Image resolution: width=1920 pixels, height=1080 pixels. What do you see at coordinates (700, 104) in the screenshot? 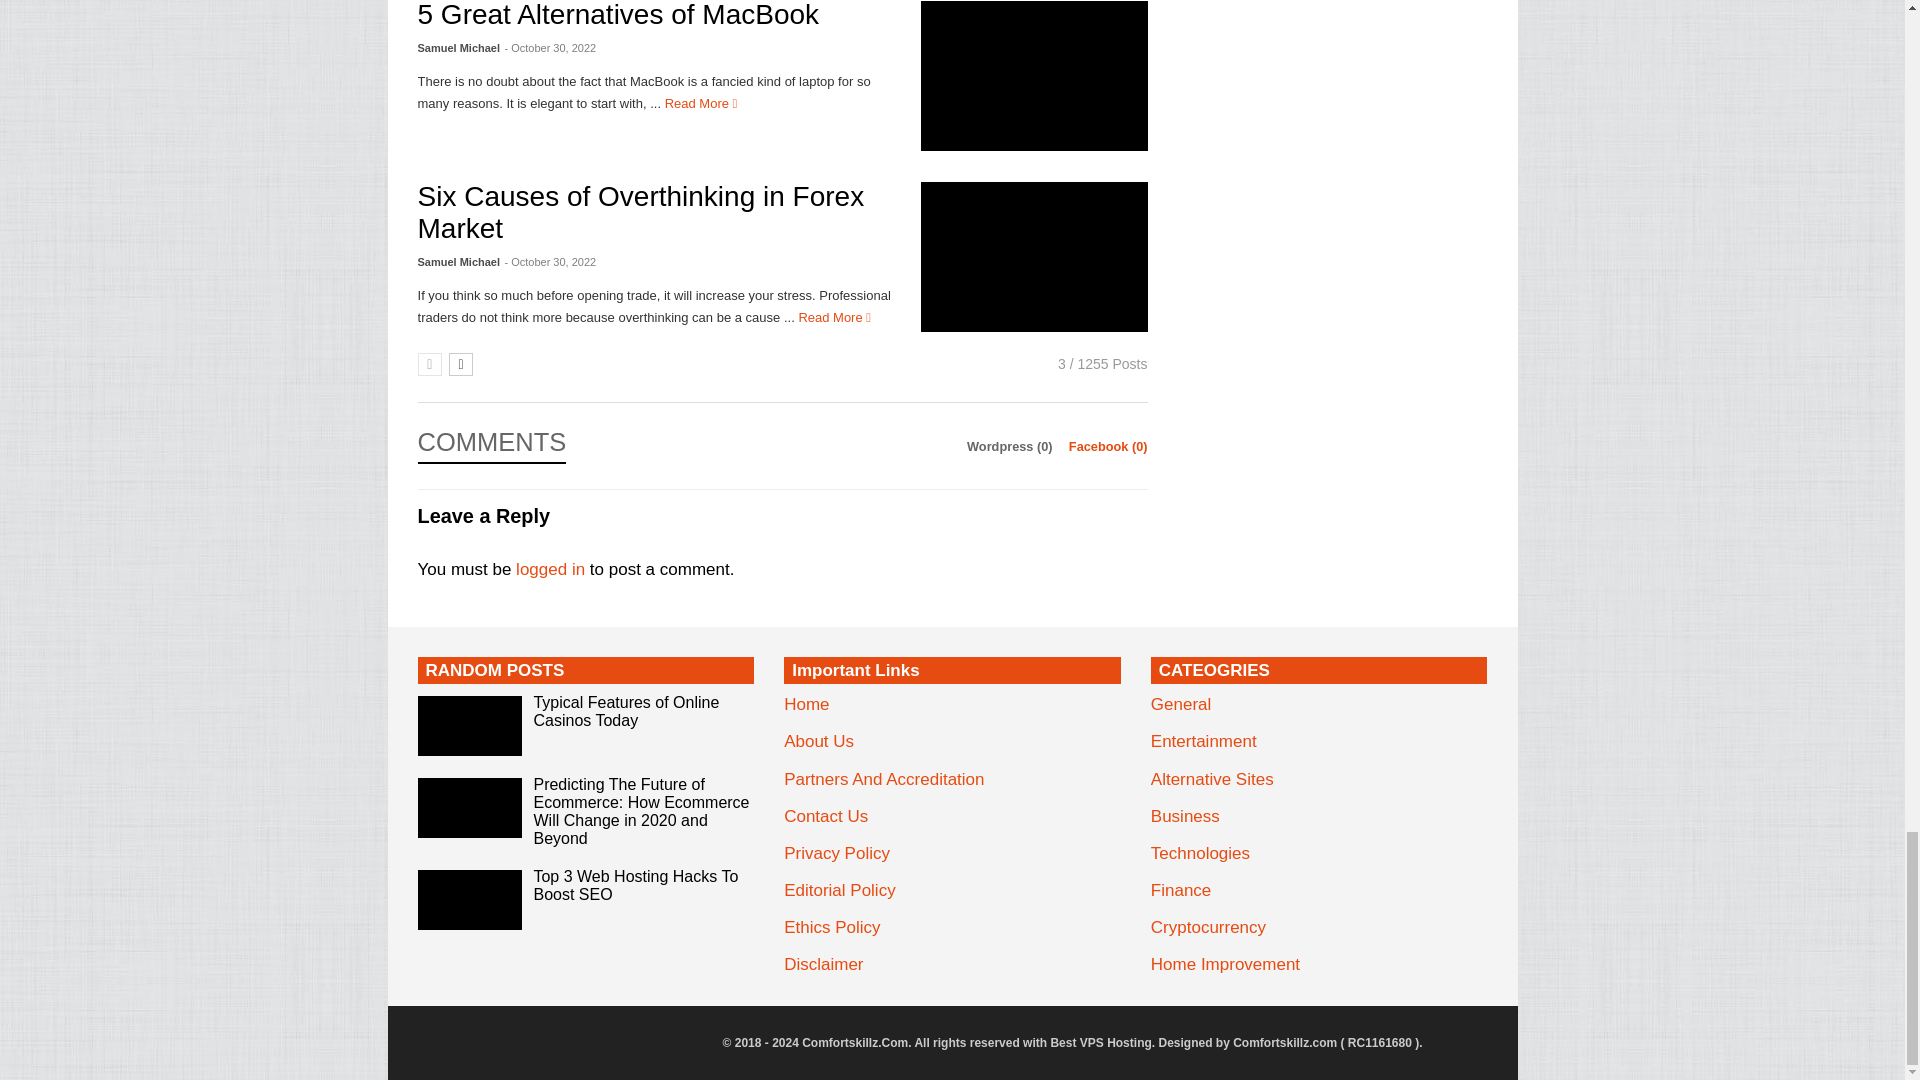
I see `5 Great Alternatives of MacBook` at bounding box center [700, 104].